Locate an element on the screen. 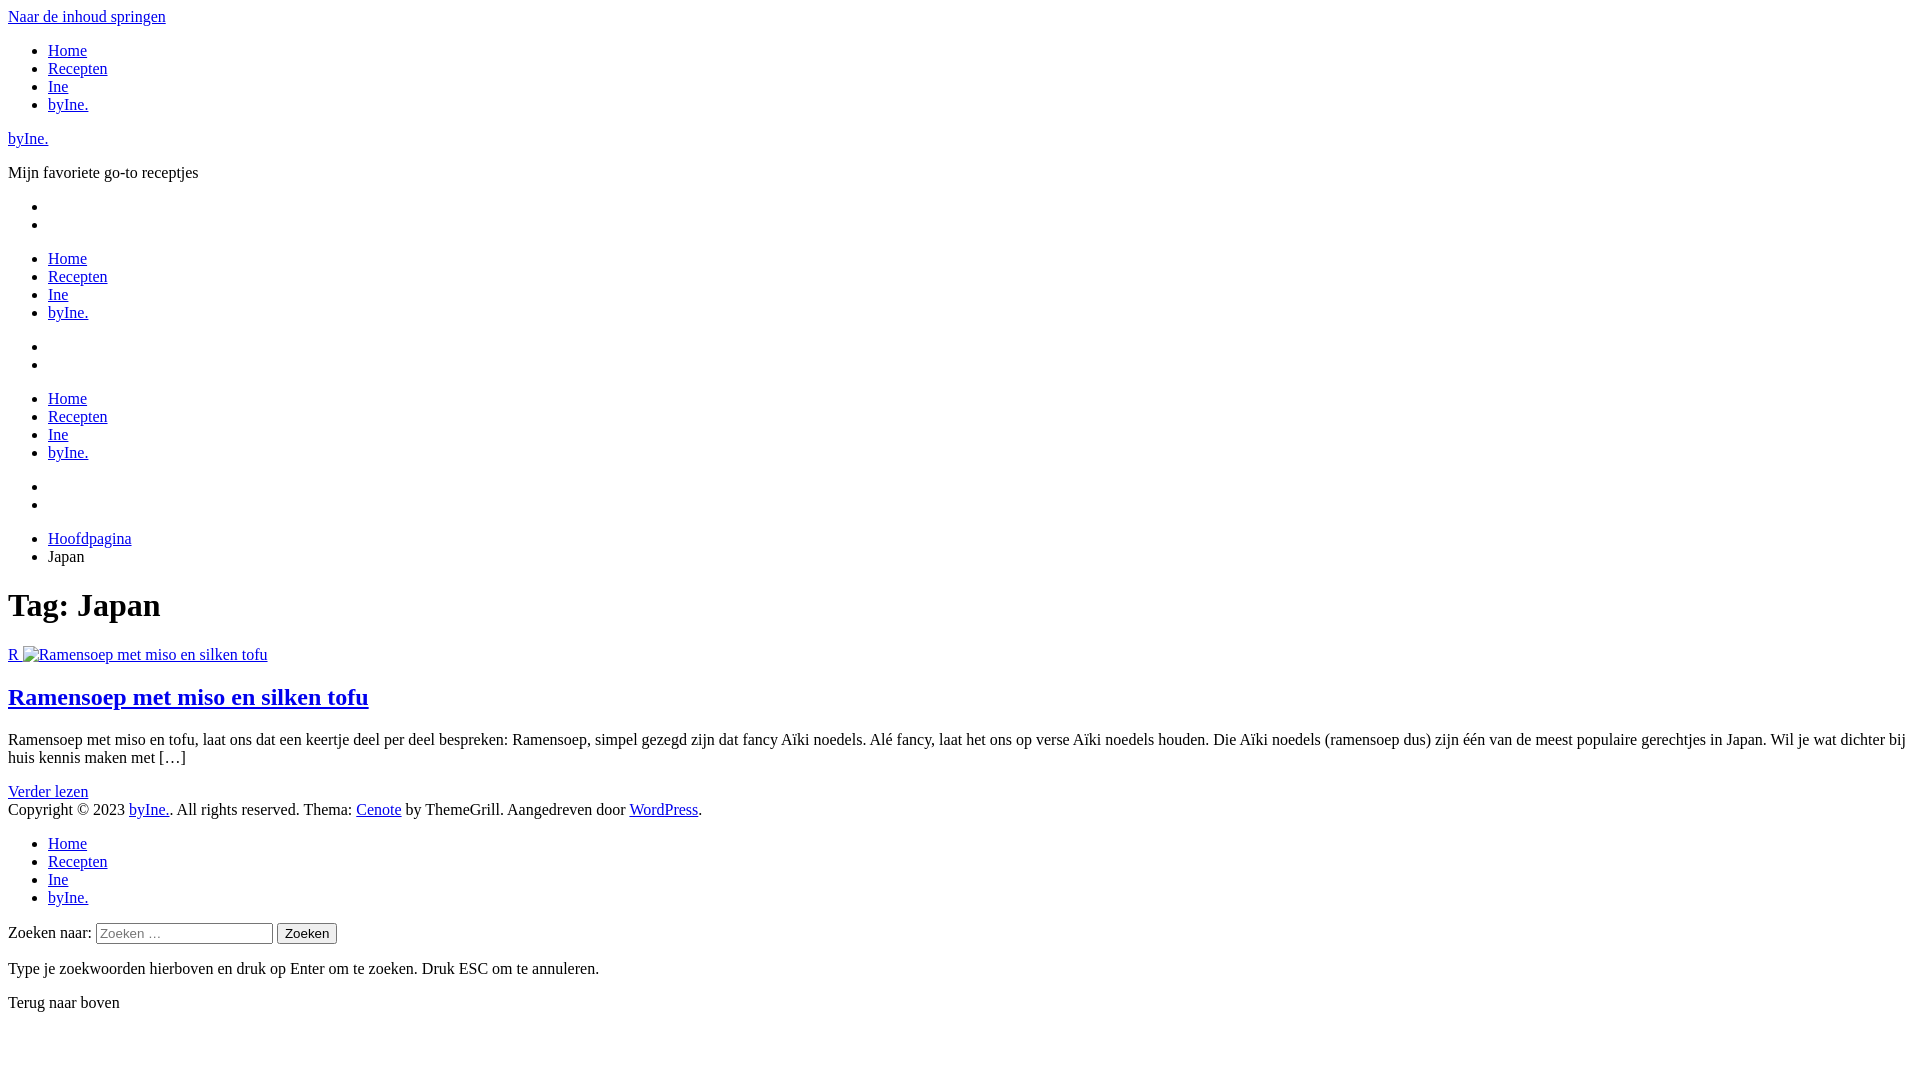 The width and height of the screenshot is (1920, 1080). byIne. is located at coordinates (28, 138).